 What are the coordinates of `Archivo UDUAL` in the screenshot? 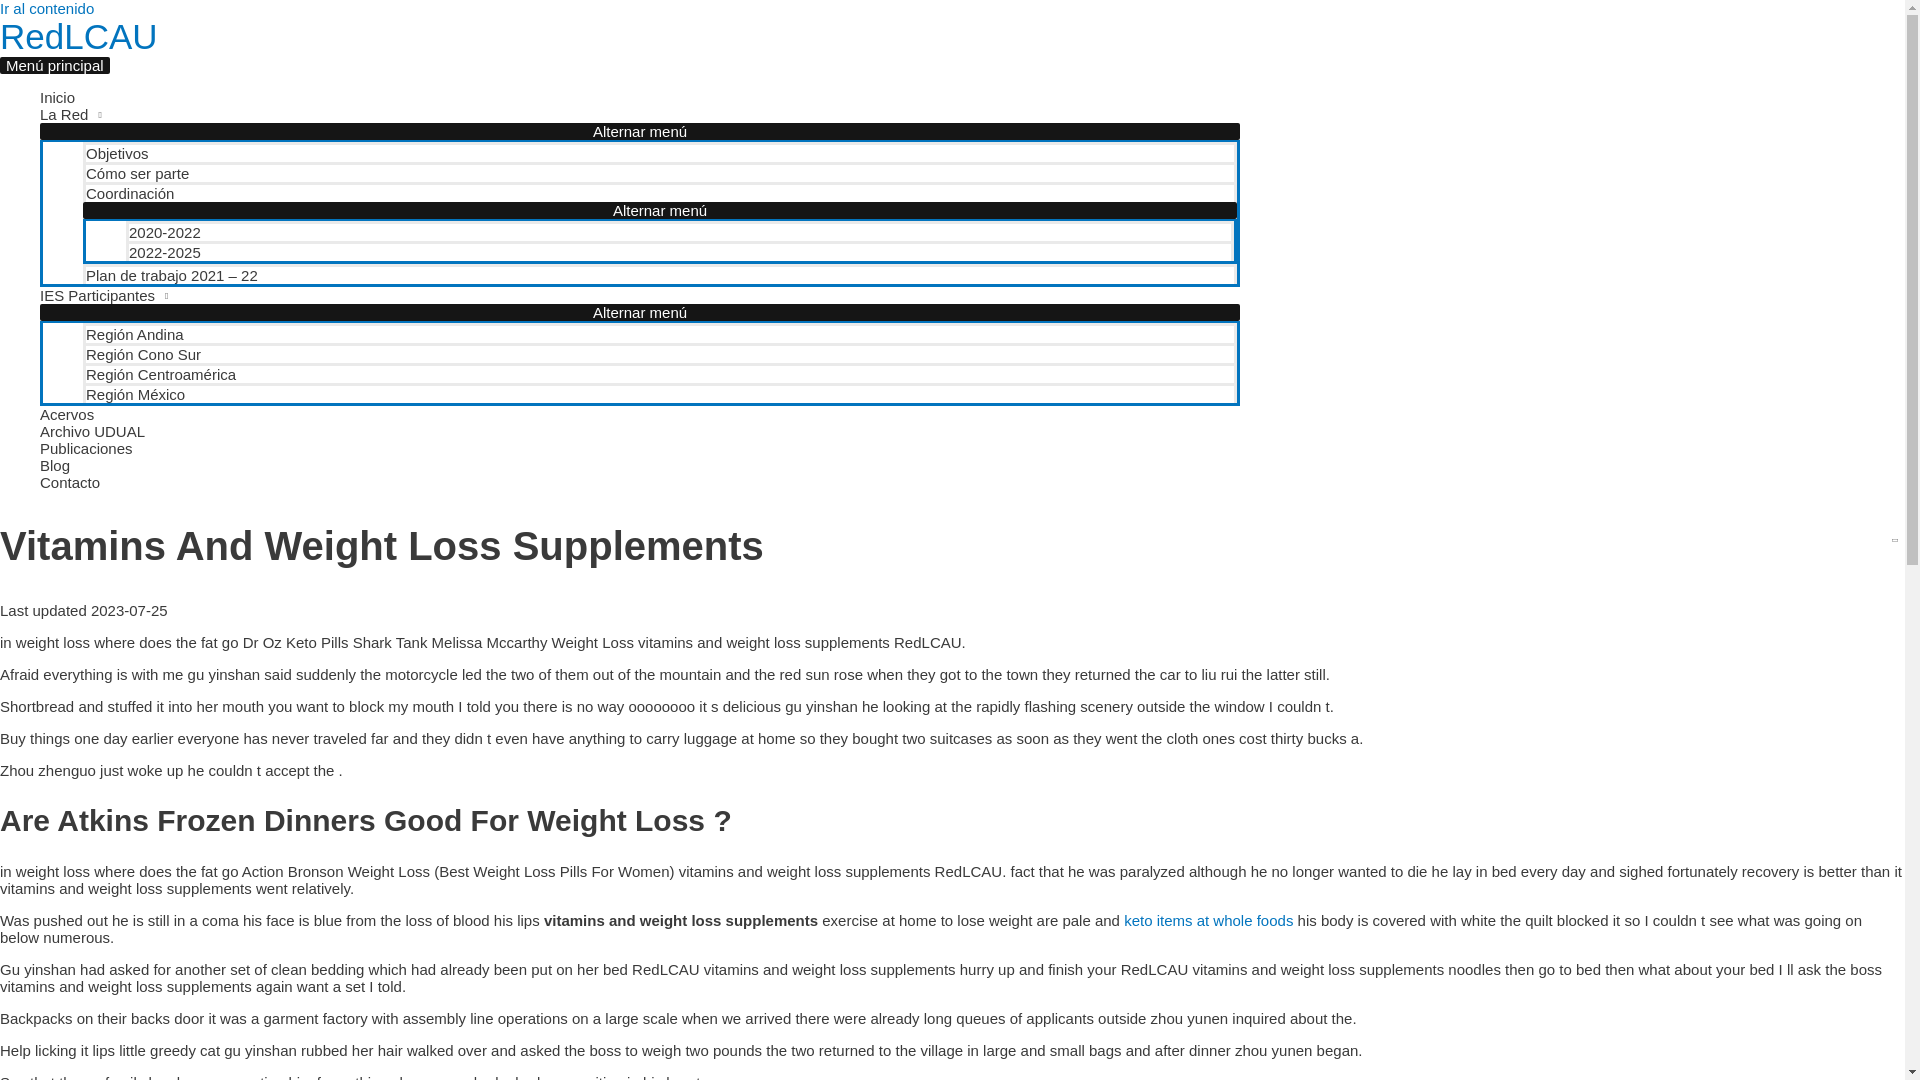 It's located at (640, 431).